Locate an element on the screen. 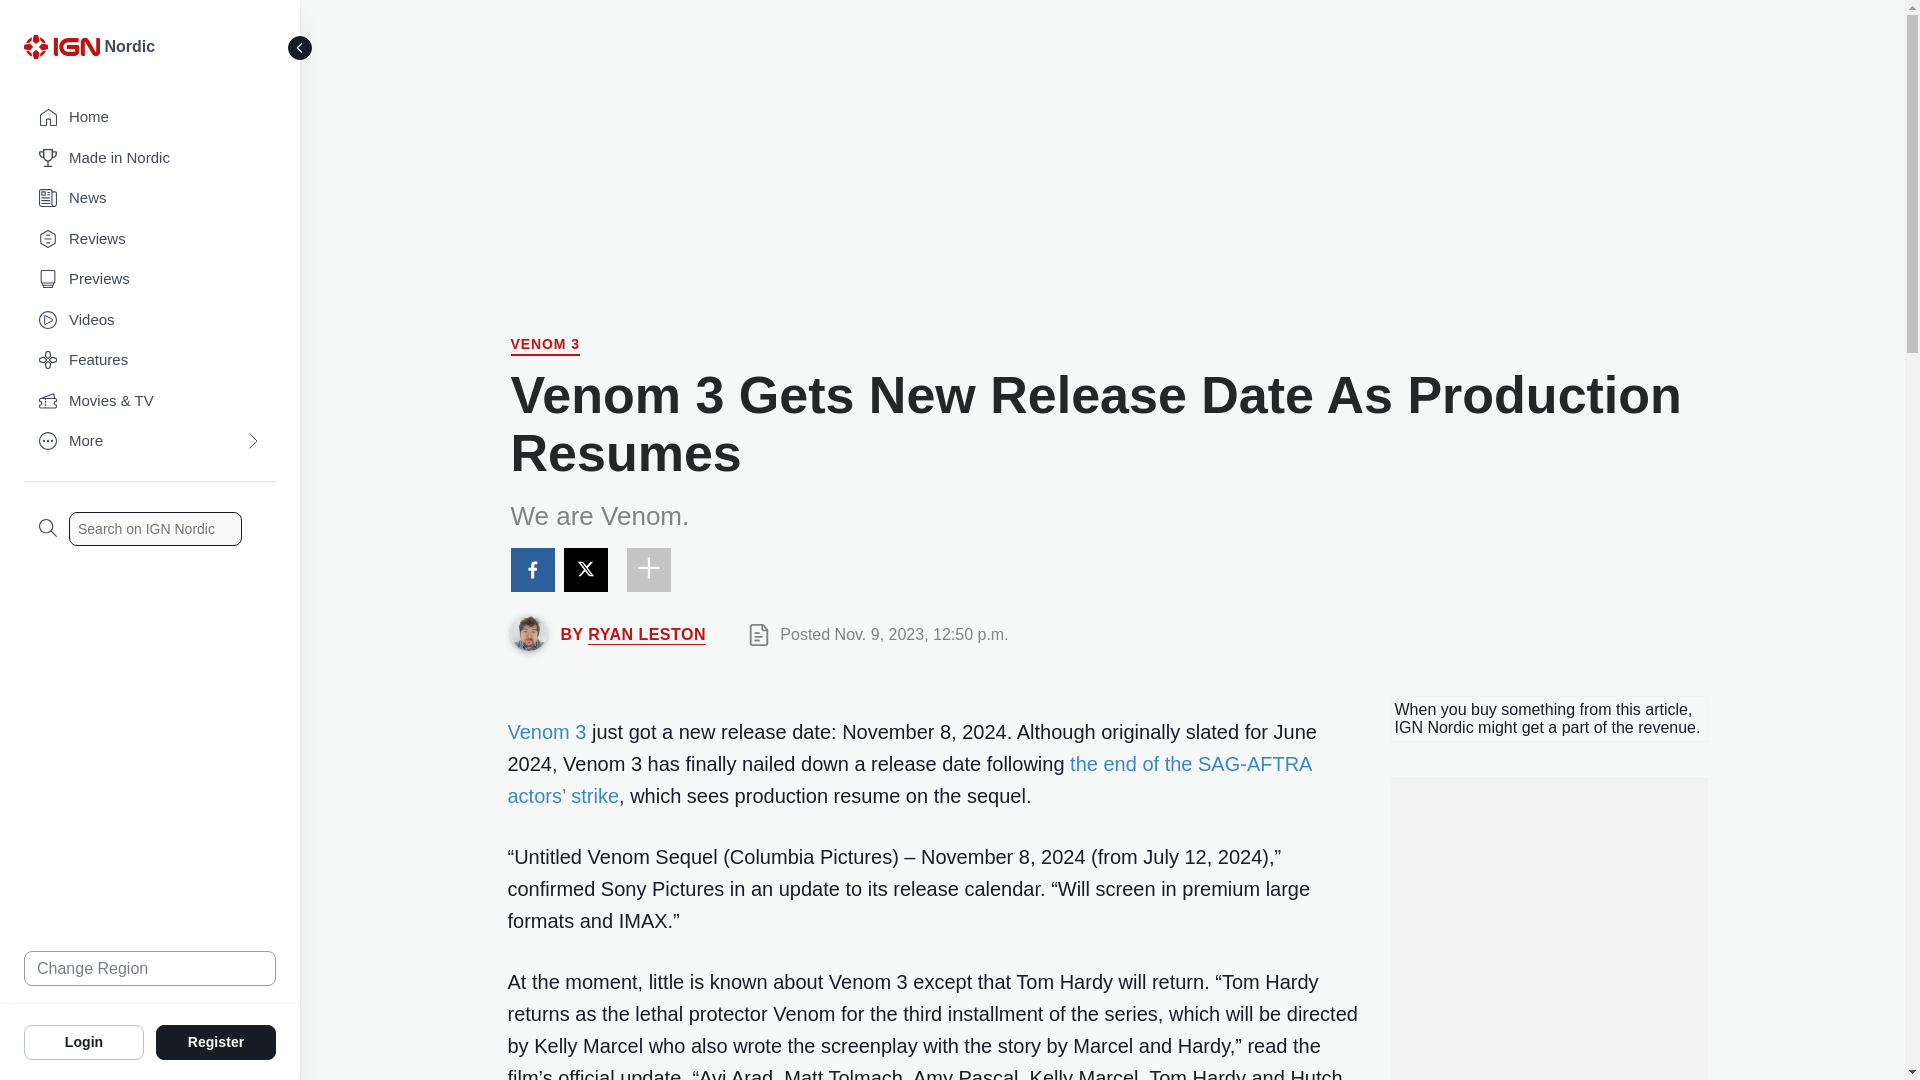 Image resolution: width=1920 pixels, height=1080 pixels. Login is located at coordinates (84, 1041).